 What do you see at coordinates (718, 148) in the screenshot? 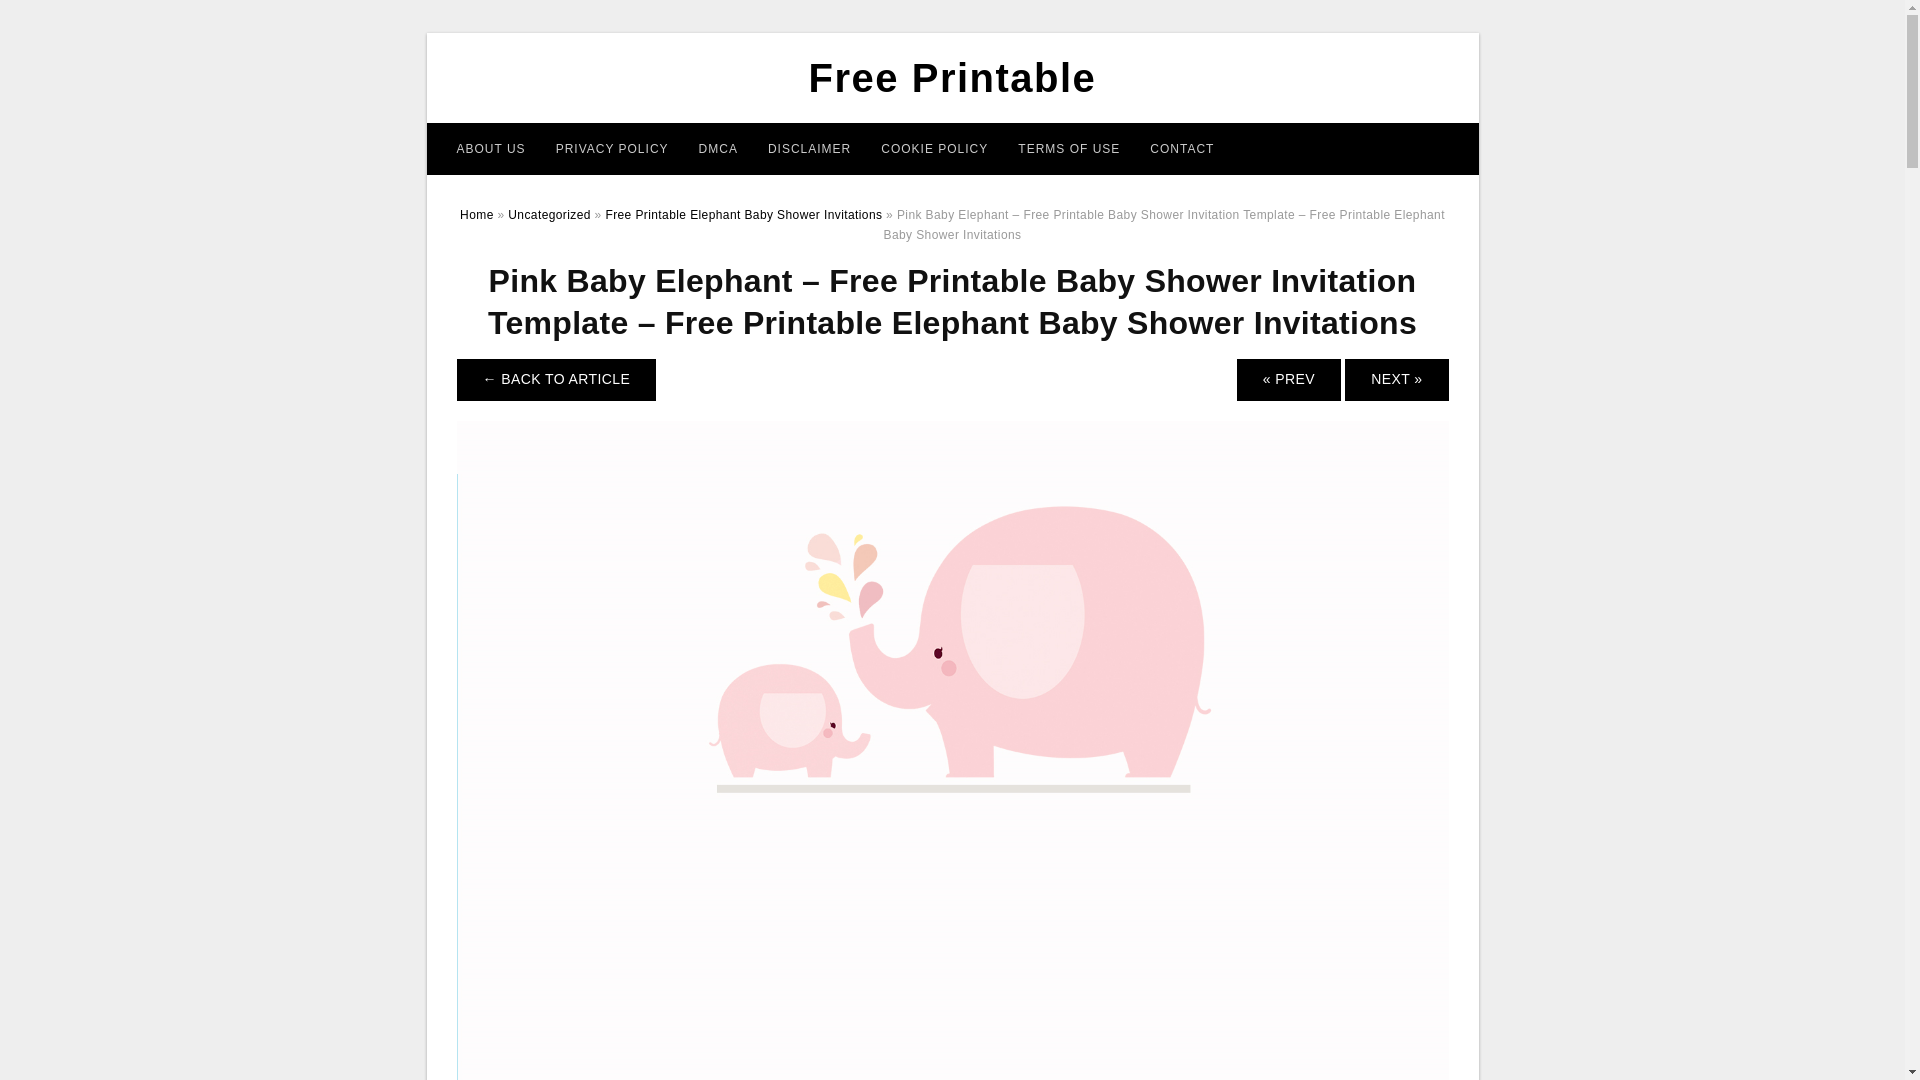
I see `DMCA` at bounding box center [718, 148].